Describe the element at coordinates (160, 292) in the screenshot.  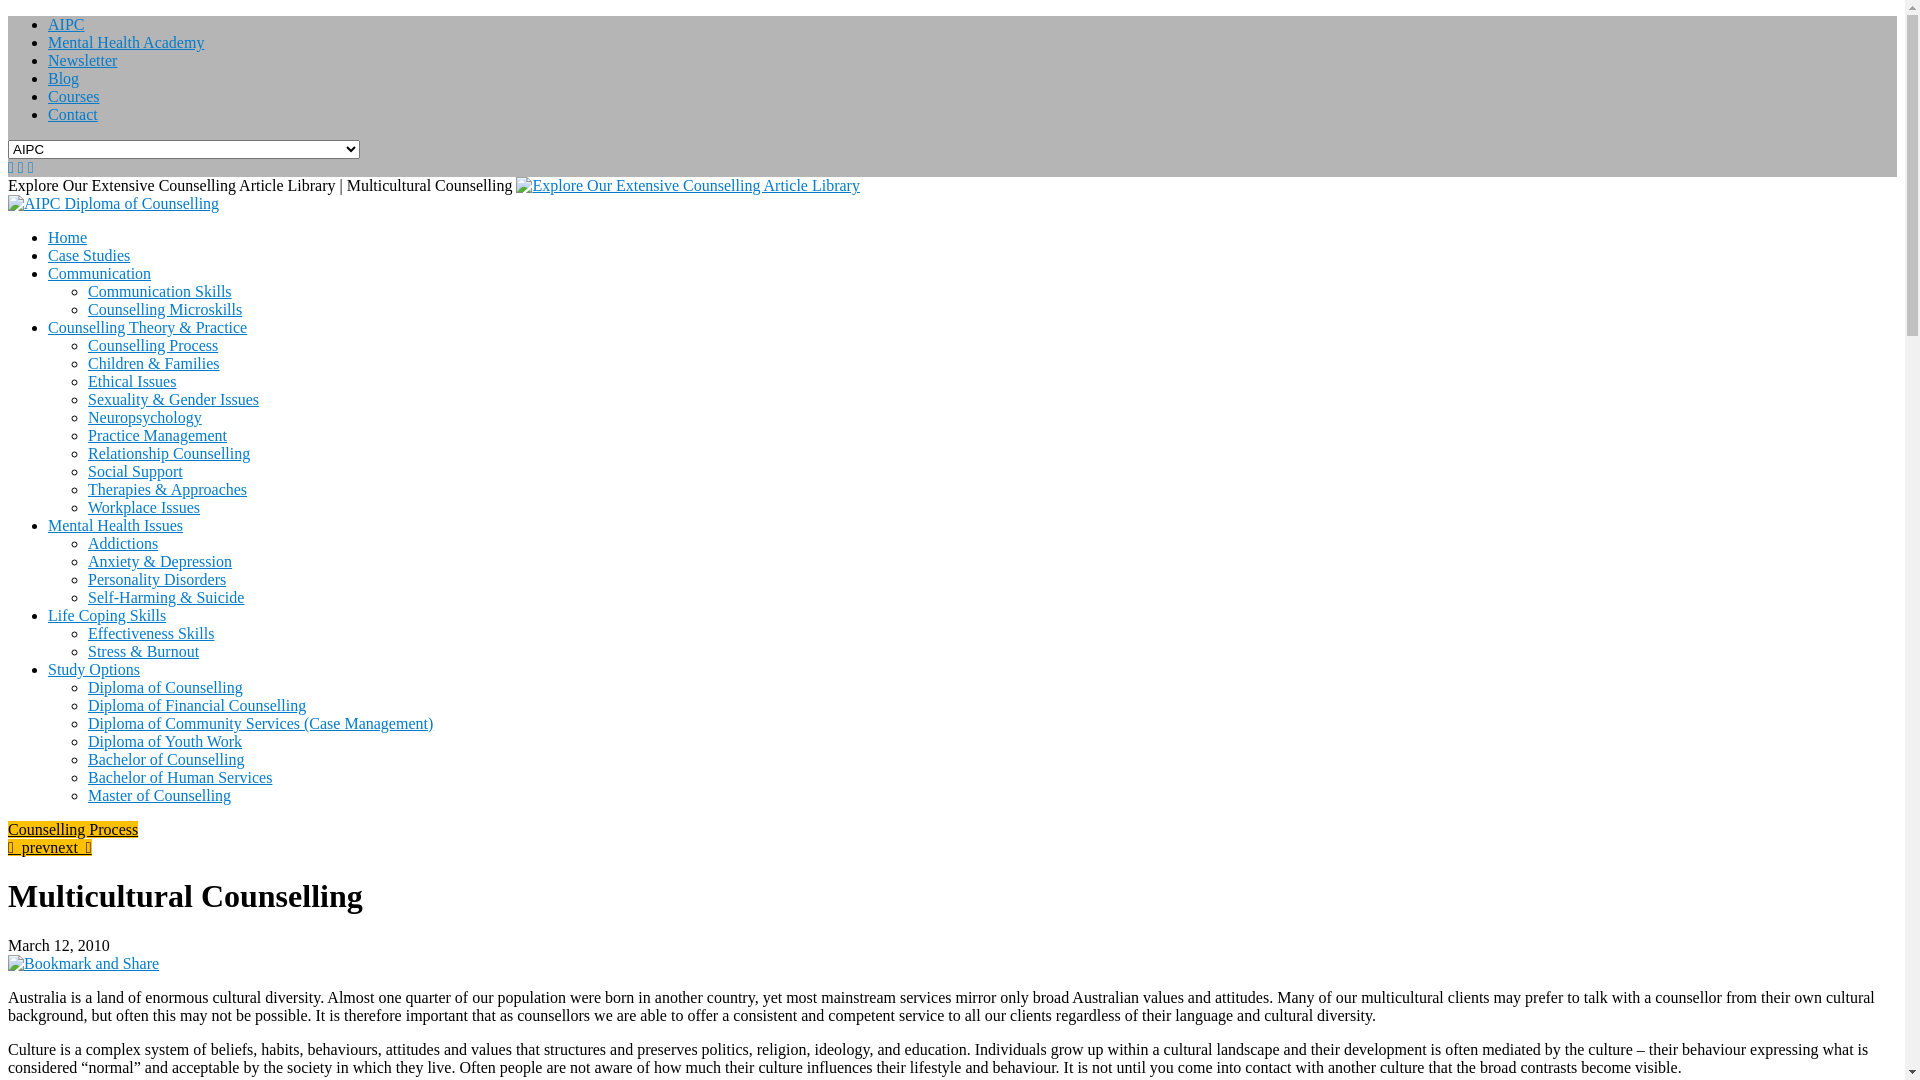
I see `Communication Skills` at that location.